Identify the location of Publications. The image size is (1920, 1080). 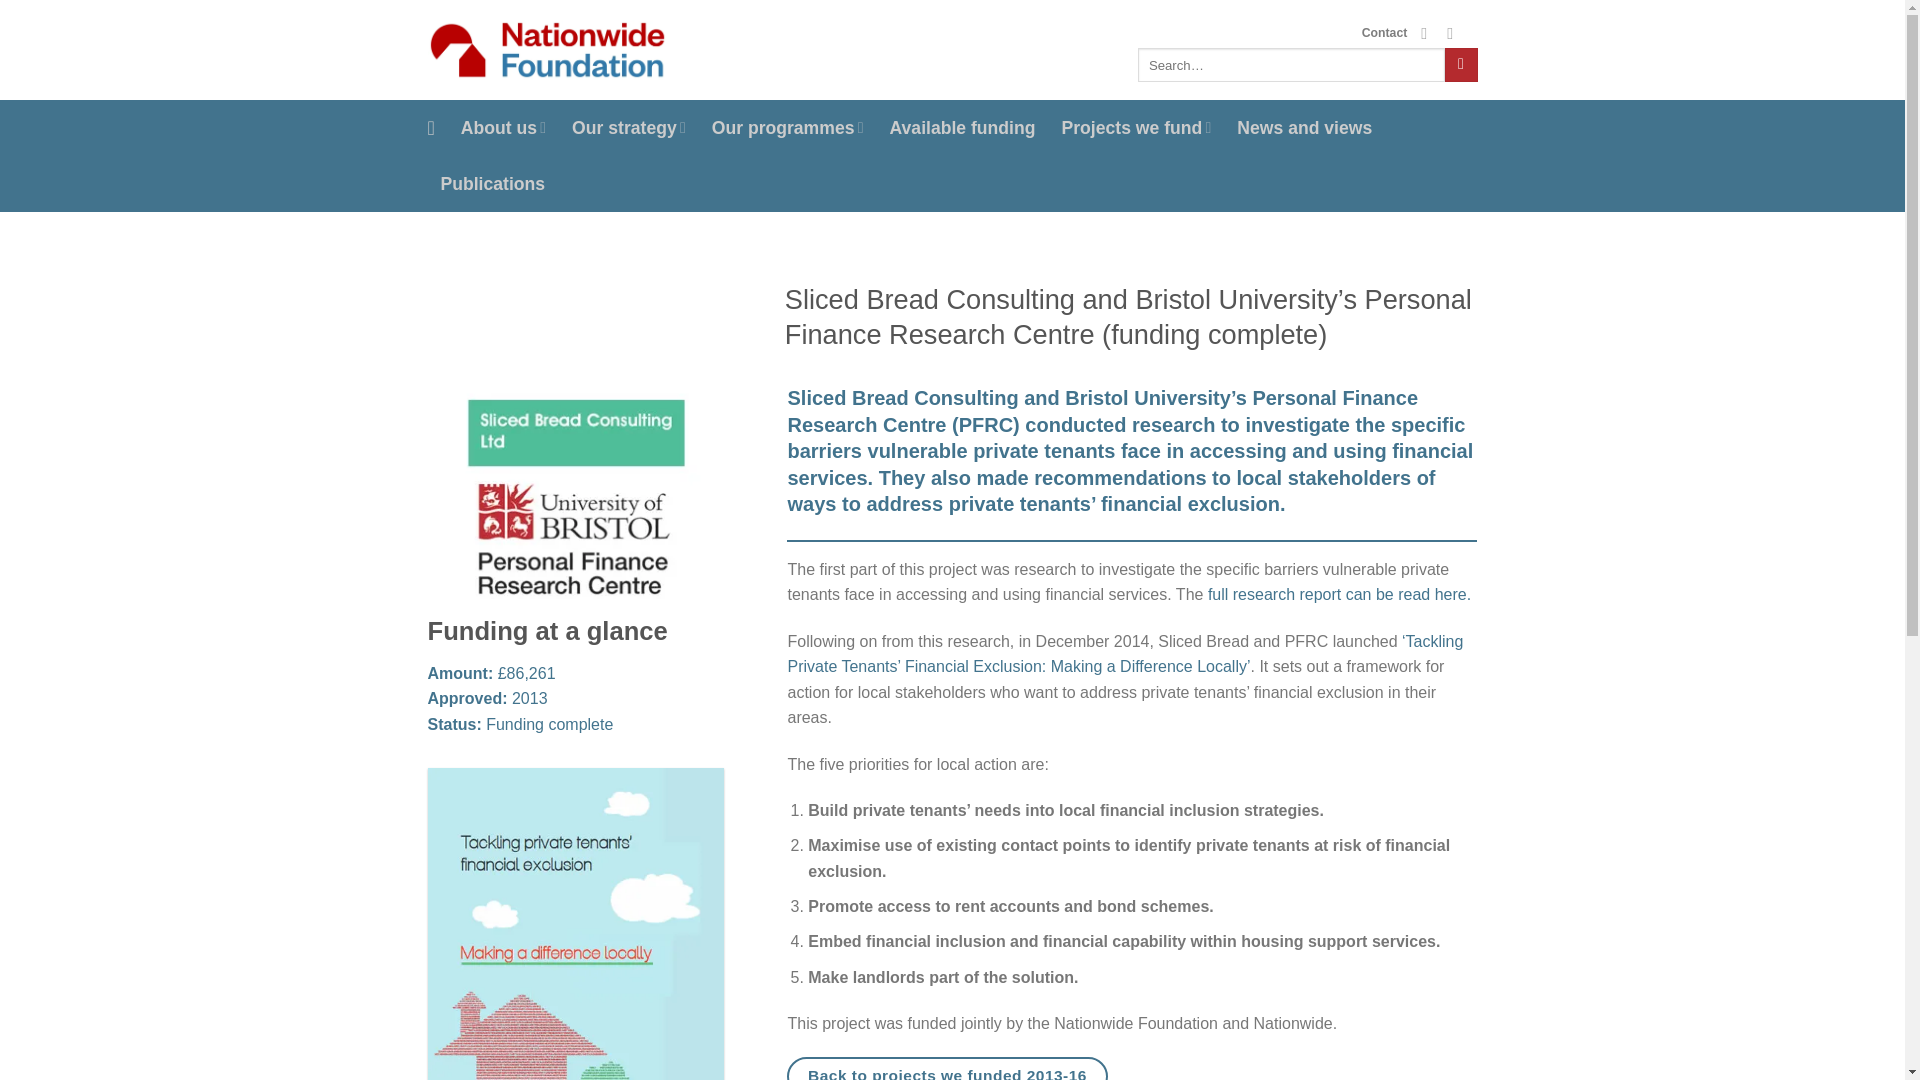
(492, 183).